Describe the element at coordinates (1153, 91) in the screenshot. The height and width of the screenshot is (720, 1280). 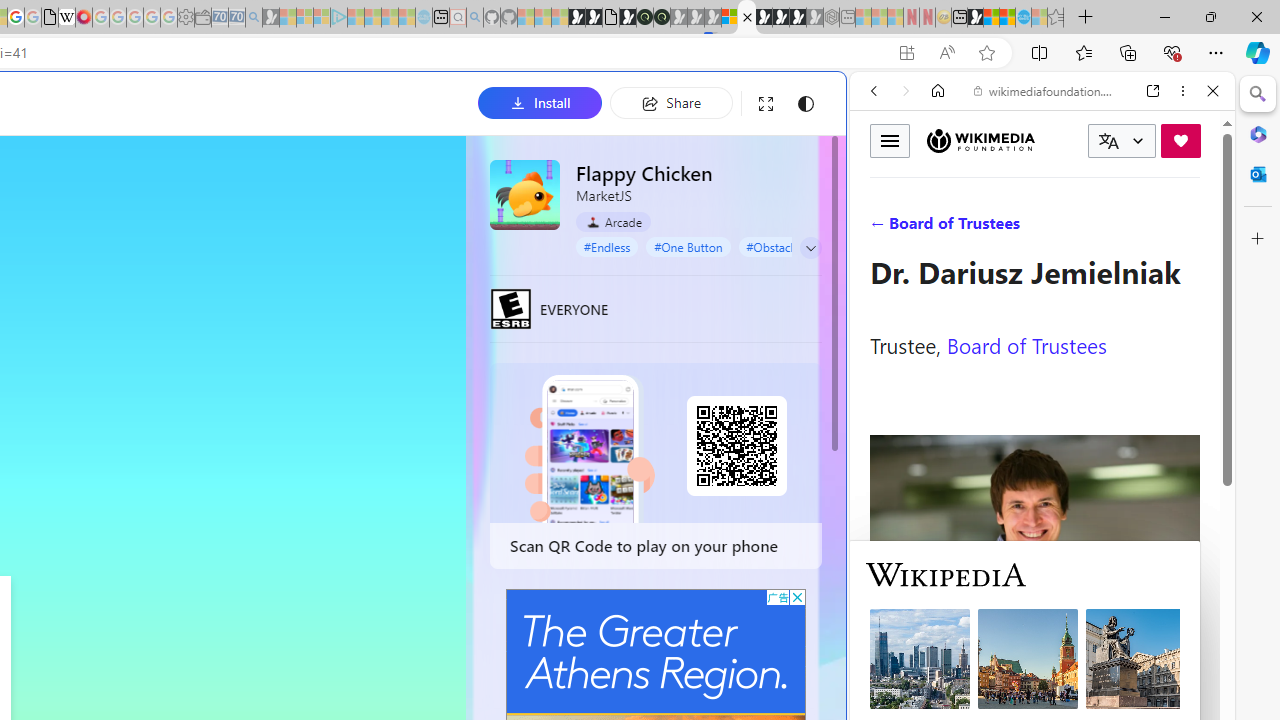
I see `Open link in new tab` at that location.